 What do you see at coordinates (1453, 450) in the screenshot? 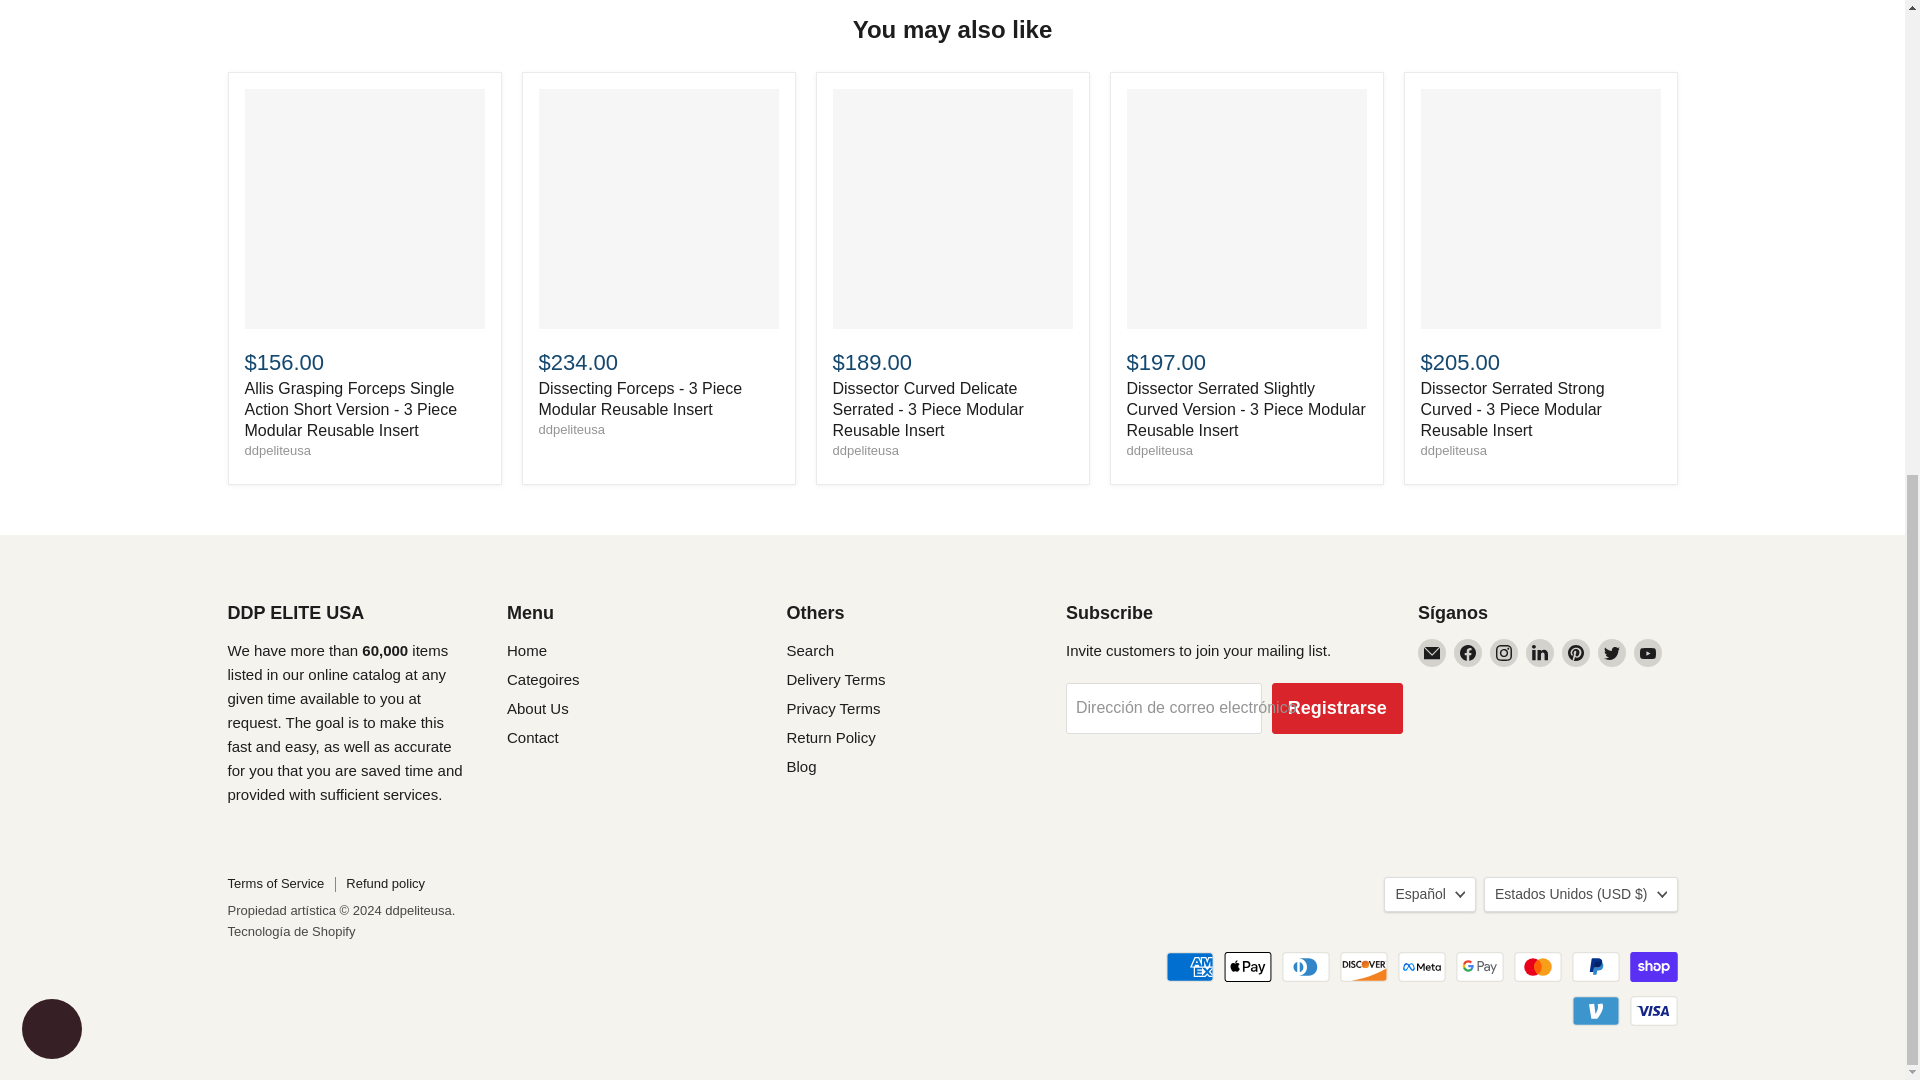
I see `ddpeliteusa` at bounding box center [1453, 450].